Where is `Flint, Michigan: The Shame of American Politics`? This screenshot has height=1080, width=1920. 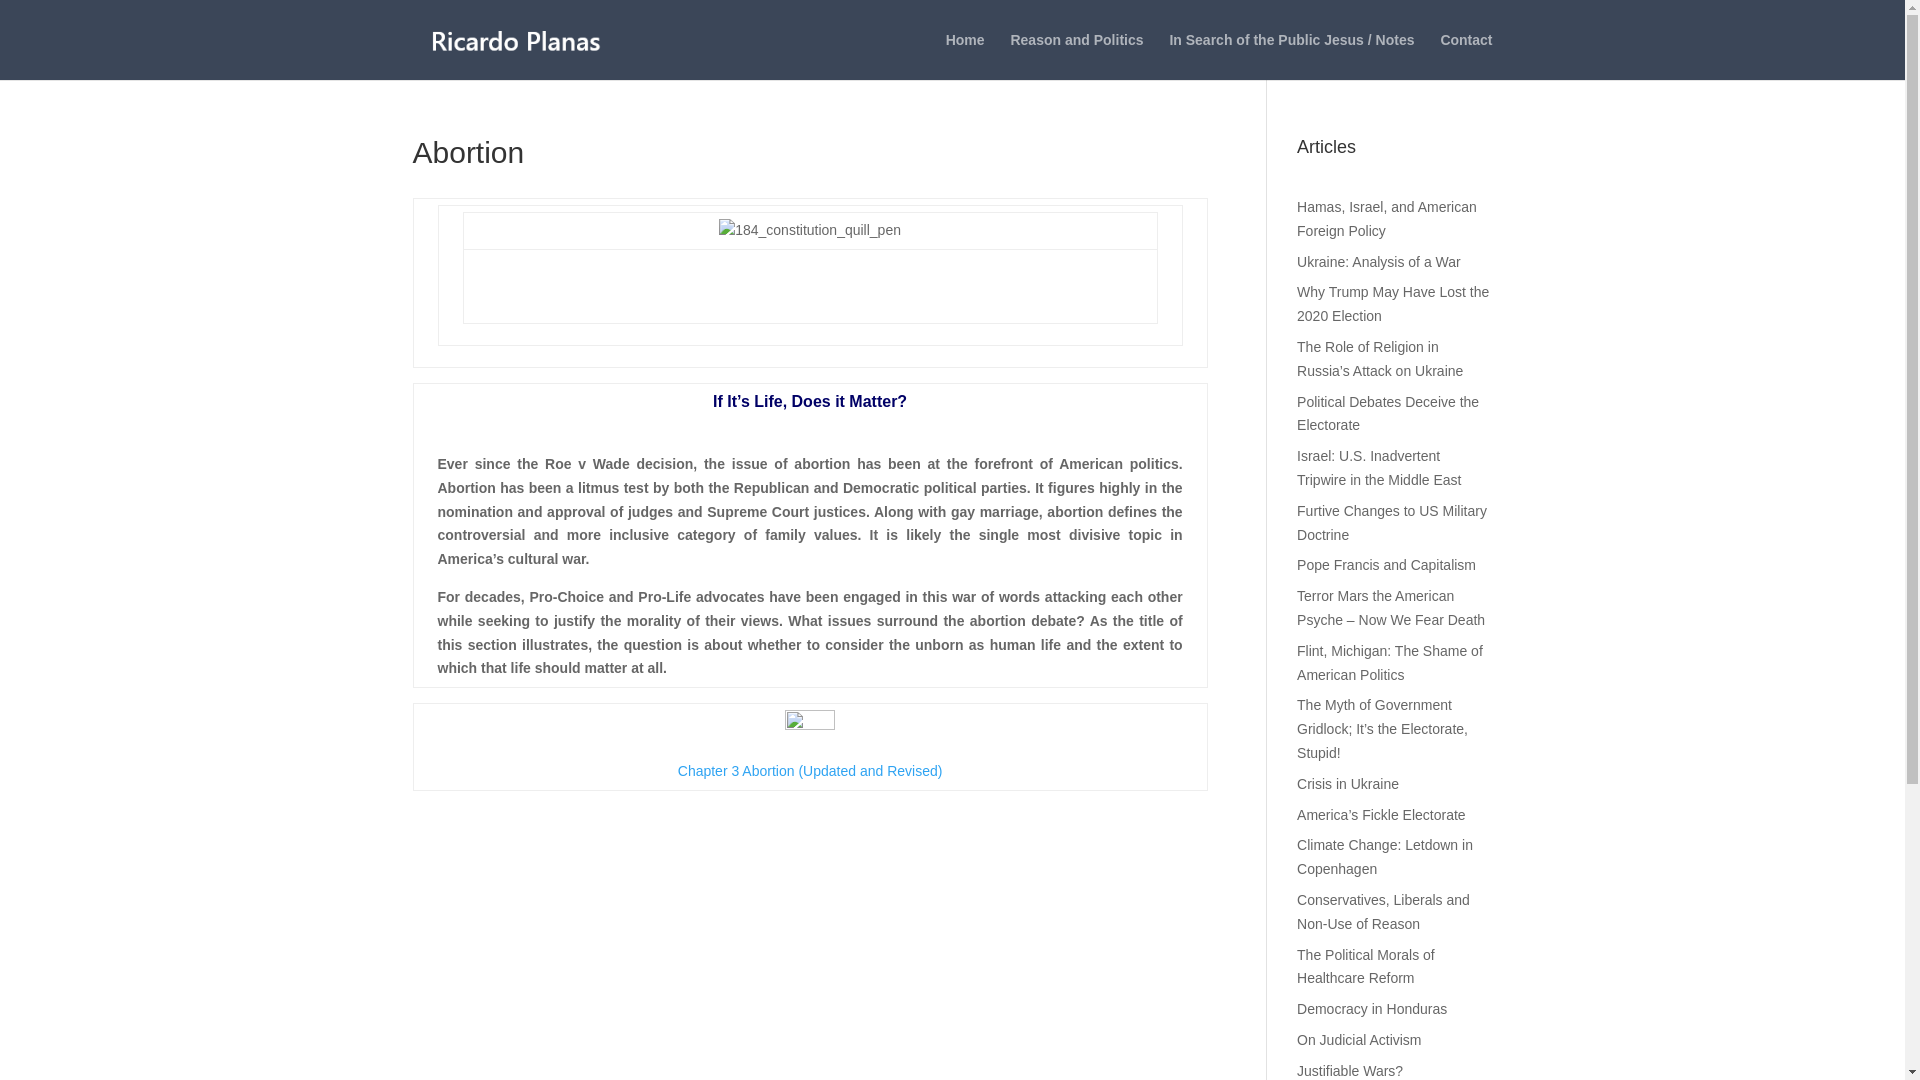 Flint, Michigan: The Shame of American Politics is located at coordinates (1390, 662).